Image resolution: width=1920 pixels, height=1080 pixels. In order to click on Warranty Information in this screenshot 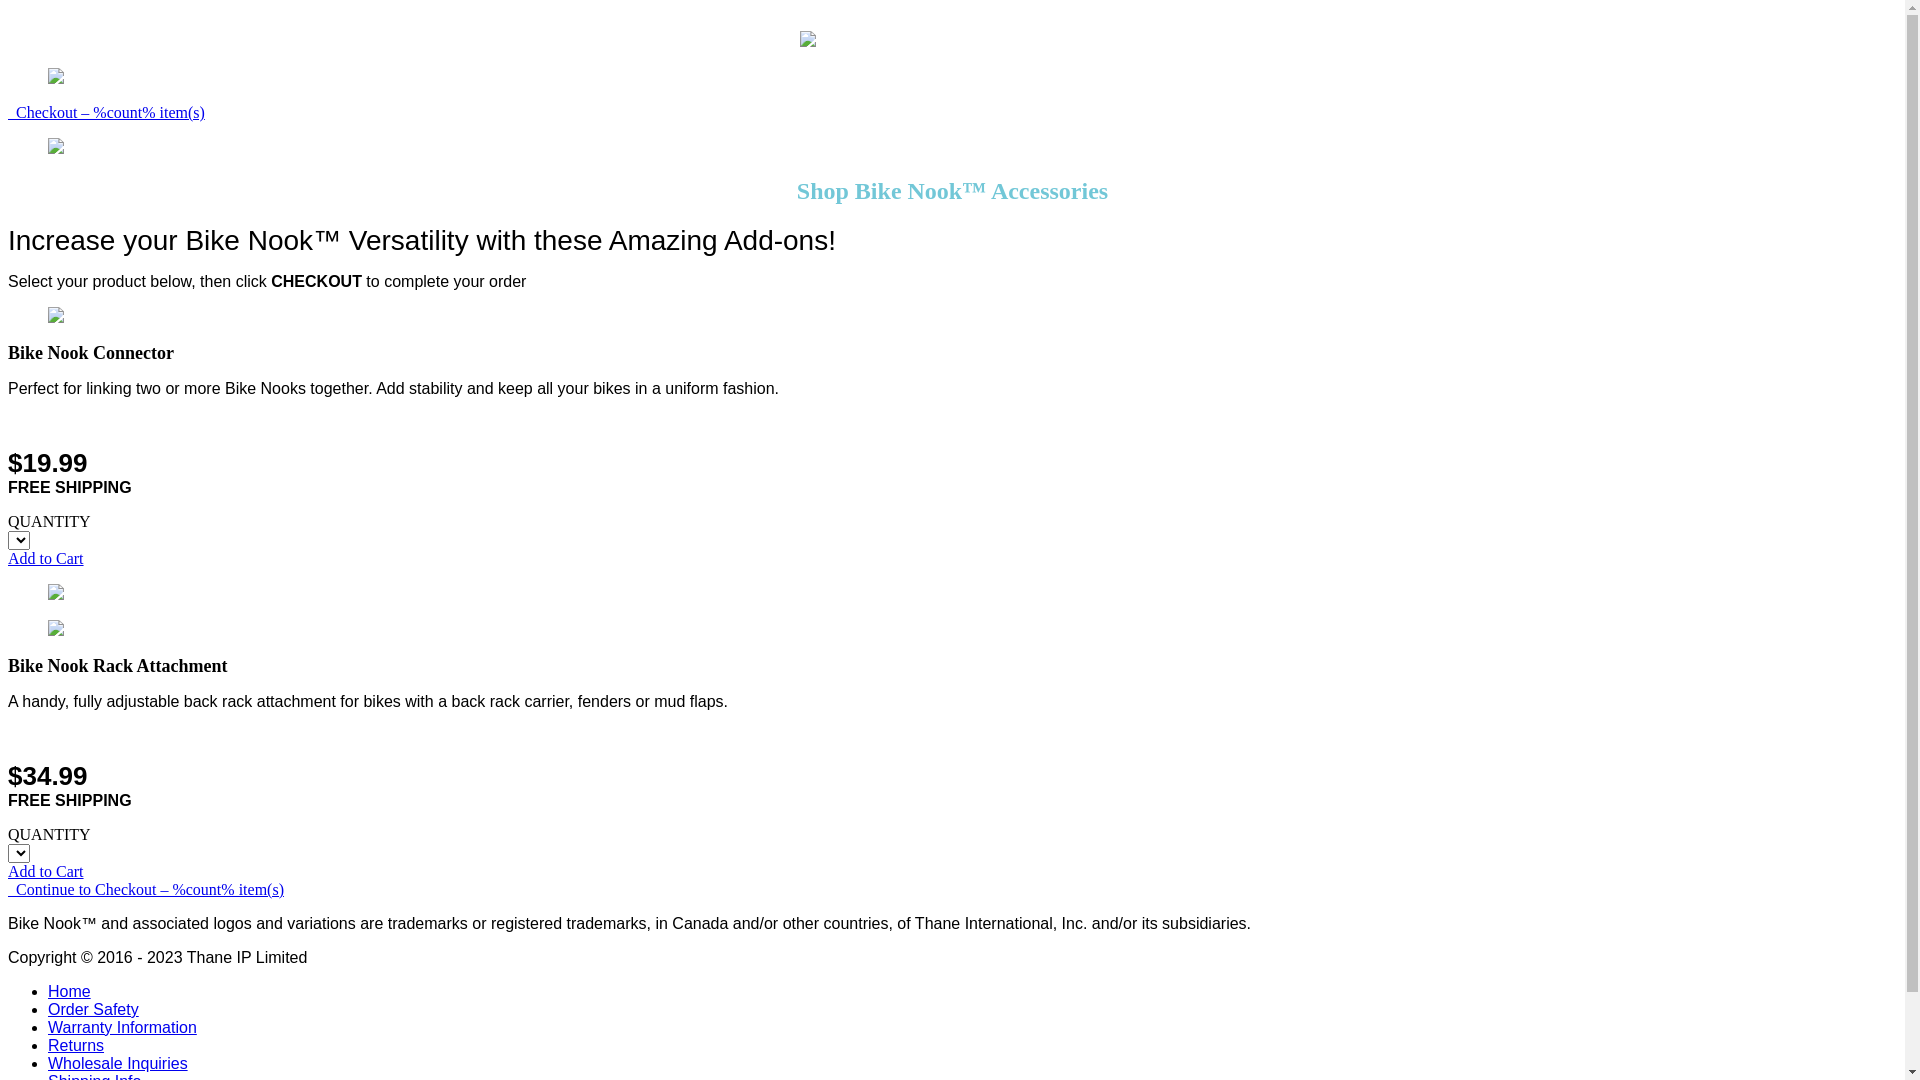, I will do `click(122, 1028)`.